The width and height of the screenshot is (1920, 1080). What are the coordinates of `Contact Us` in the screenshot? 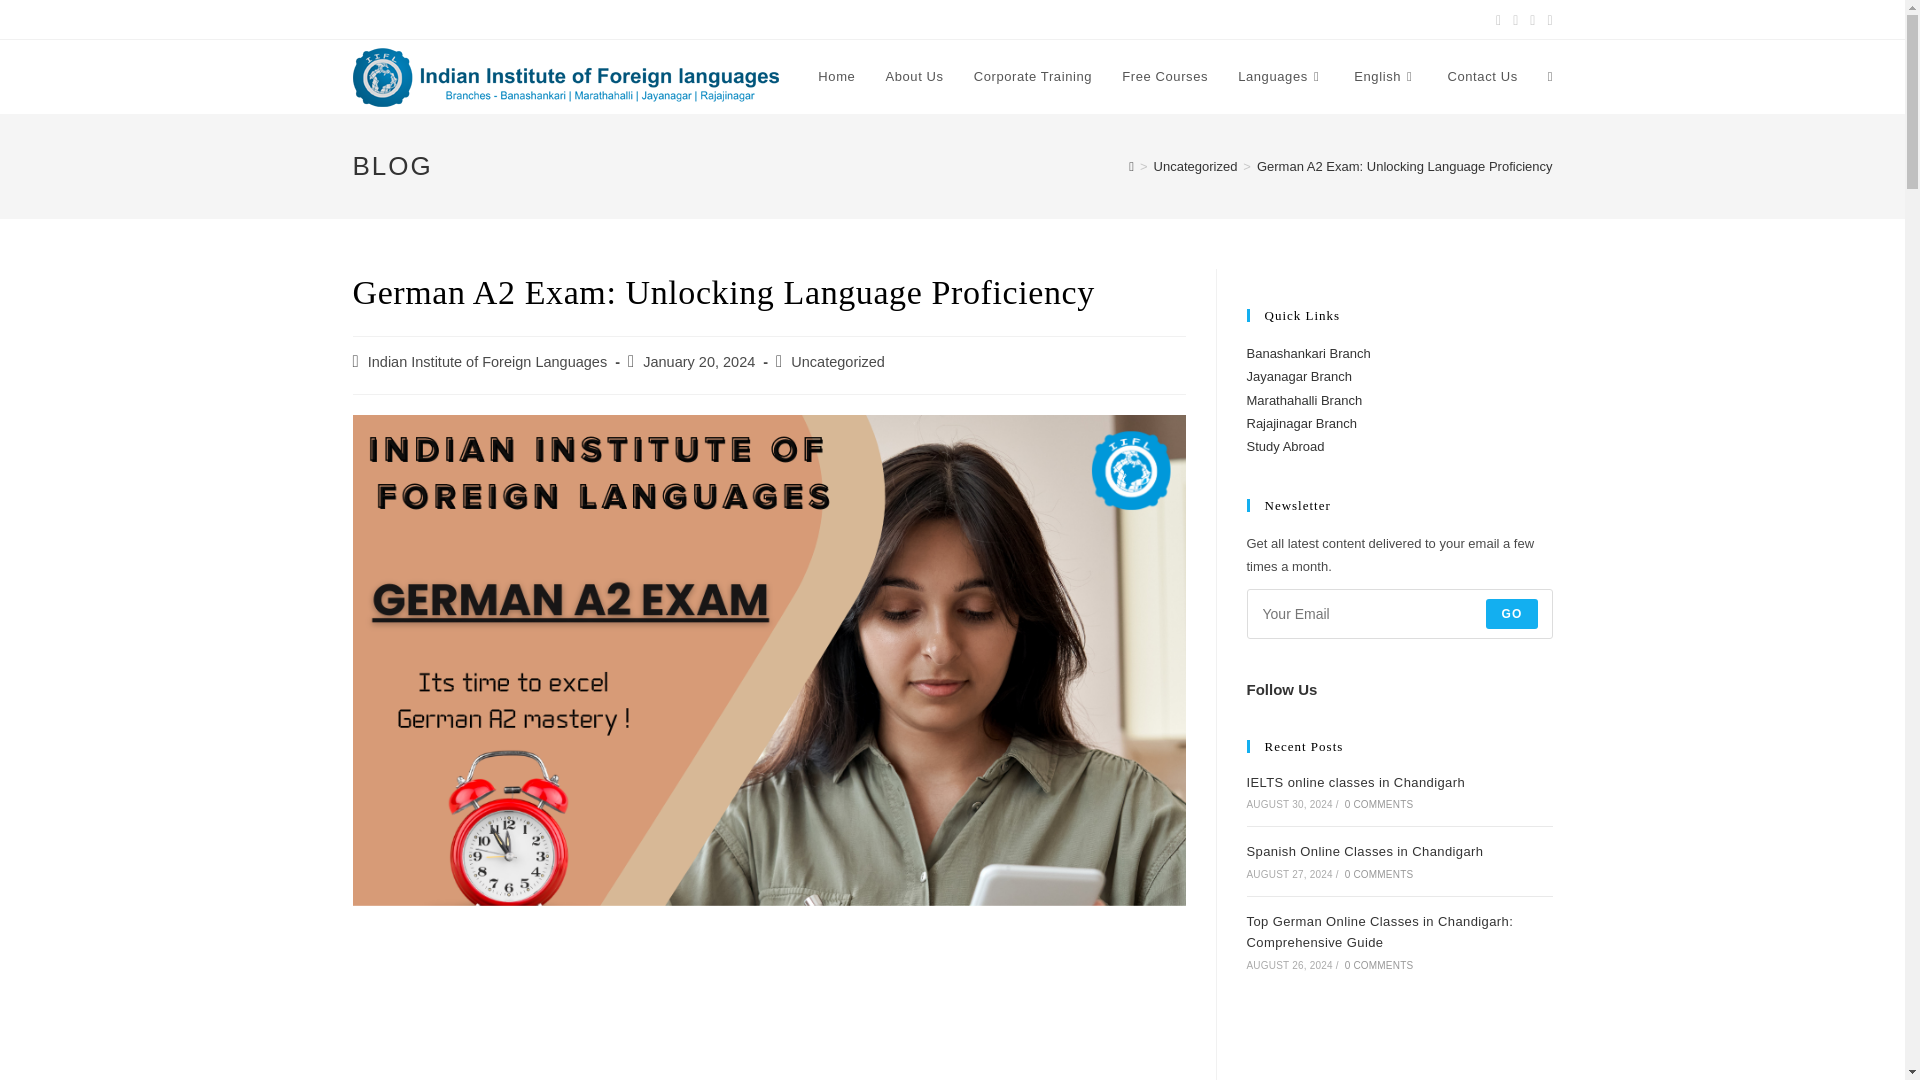 It's located at (1482, 76).